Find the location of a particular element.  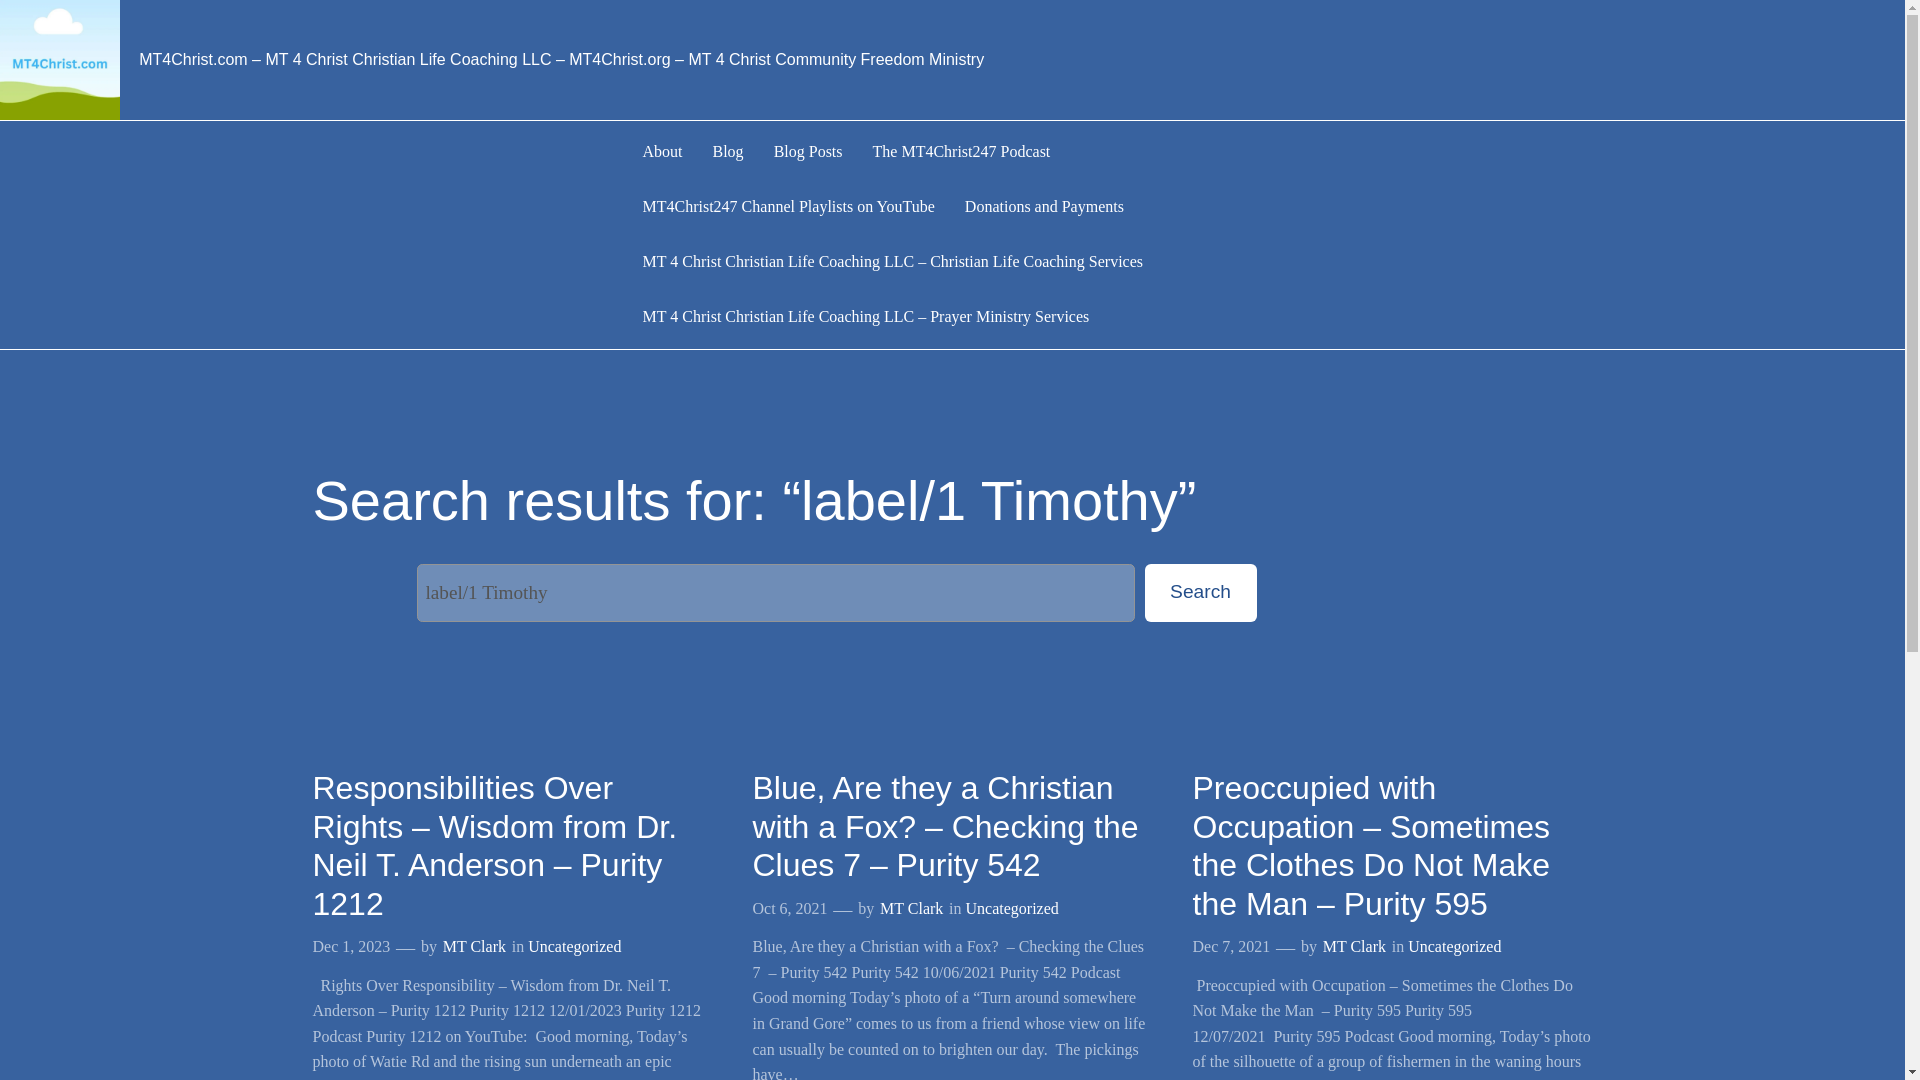

About is located at coordinates (661, 152).